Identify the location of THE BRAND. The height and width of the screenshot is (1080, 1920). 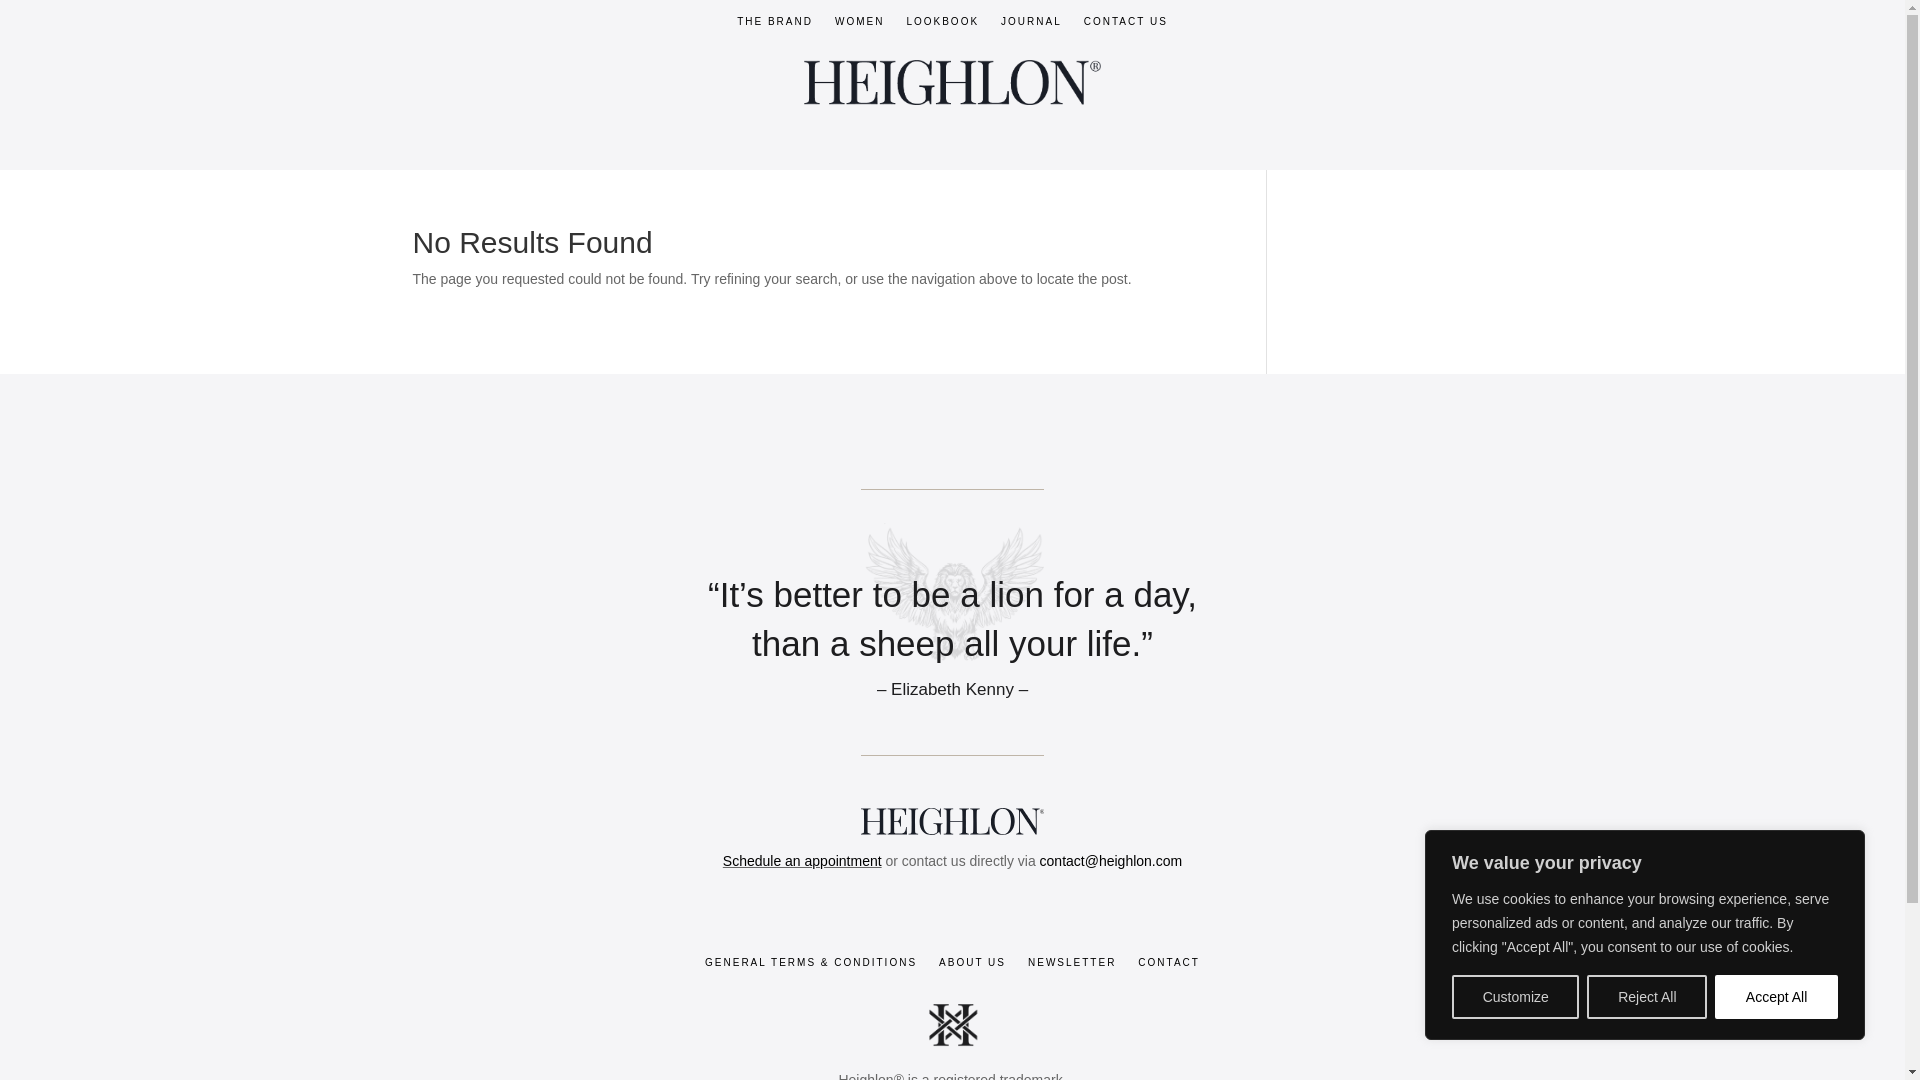
(774, 26).